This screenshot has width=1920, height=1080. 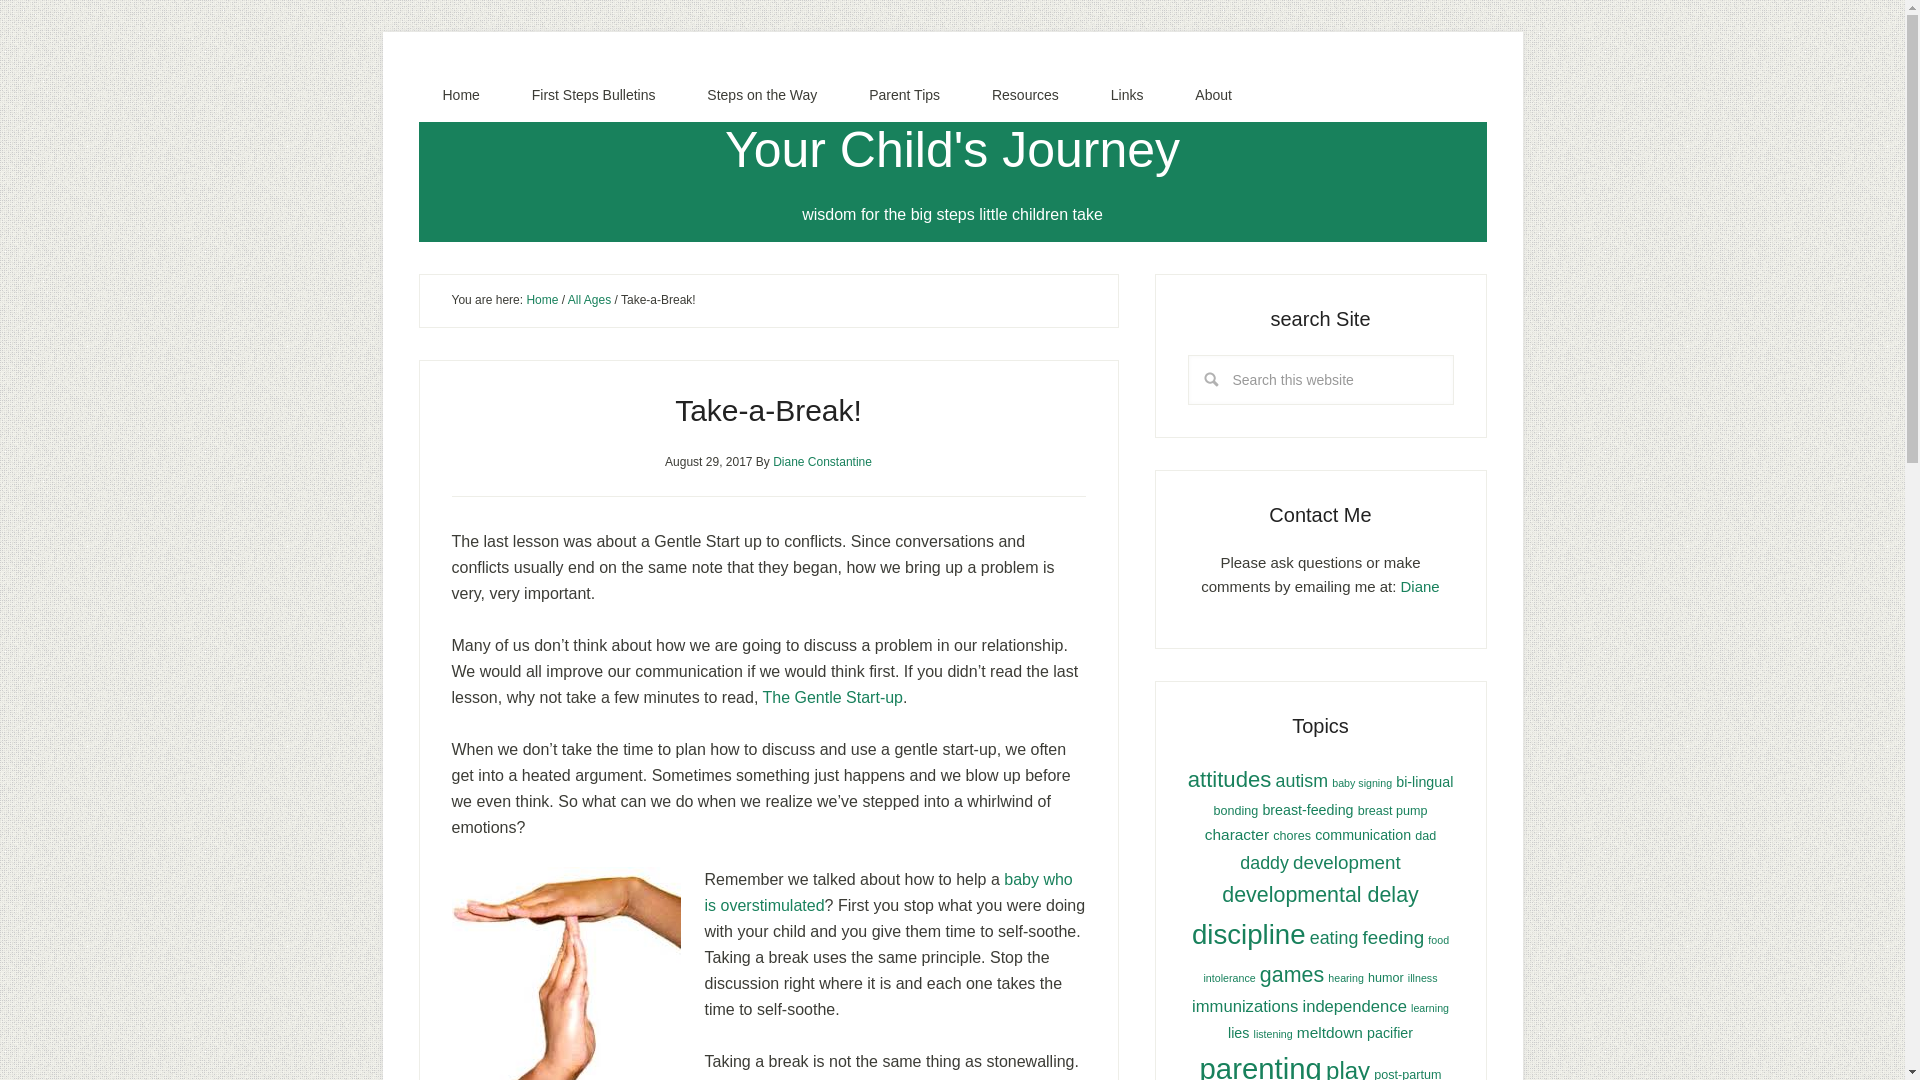 What do you see at coordinates (832, 698) in the screenshot?
I see `The Gentle Start-up` at bounding box center [832, 698].